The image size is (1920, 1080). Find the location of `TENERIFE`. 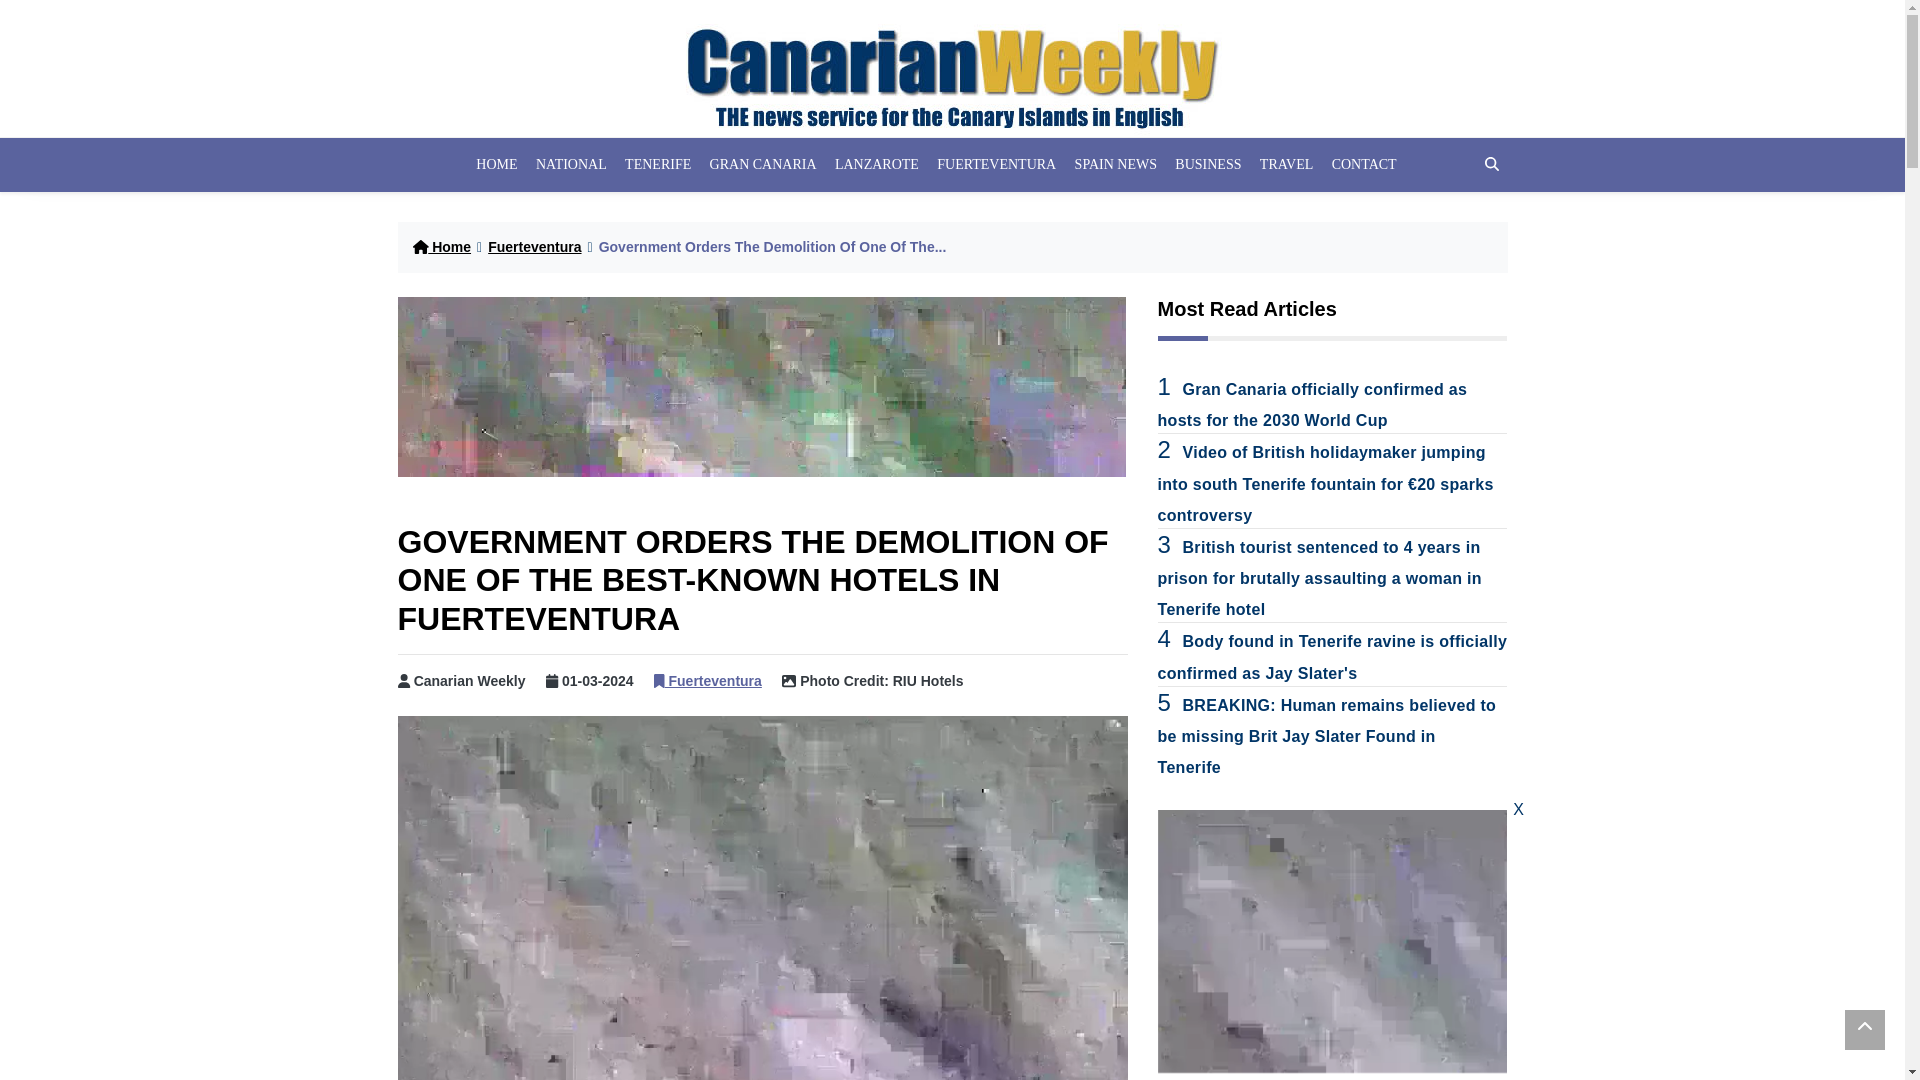

TENERIFE is located at coordinates (658, 165).